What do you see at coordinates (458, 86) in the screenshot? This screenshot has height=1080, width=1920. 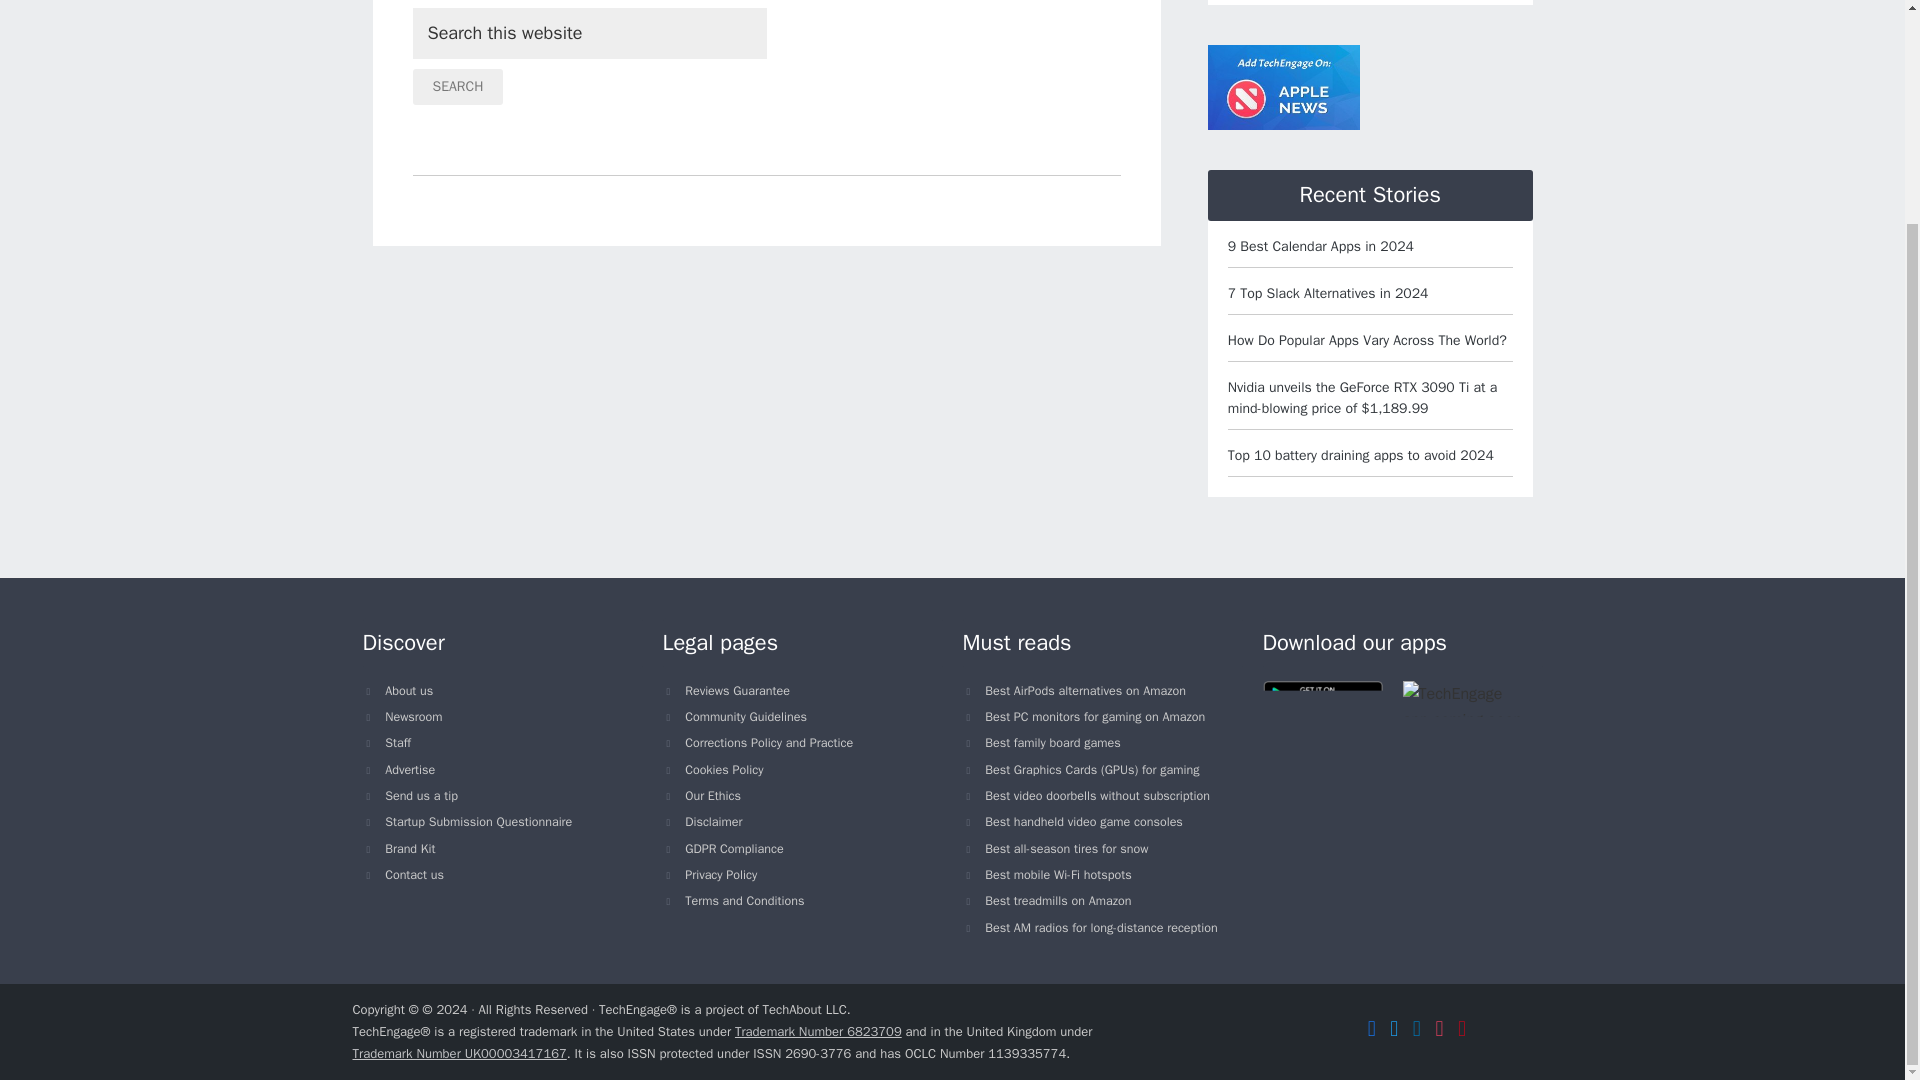 I see `Search` at bounding box center [458, 86].